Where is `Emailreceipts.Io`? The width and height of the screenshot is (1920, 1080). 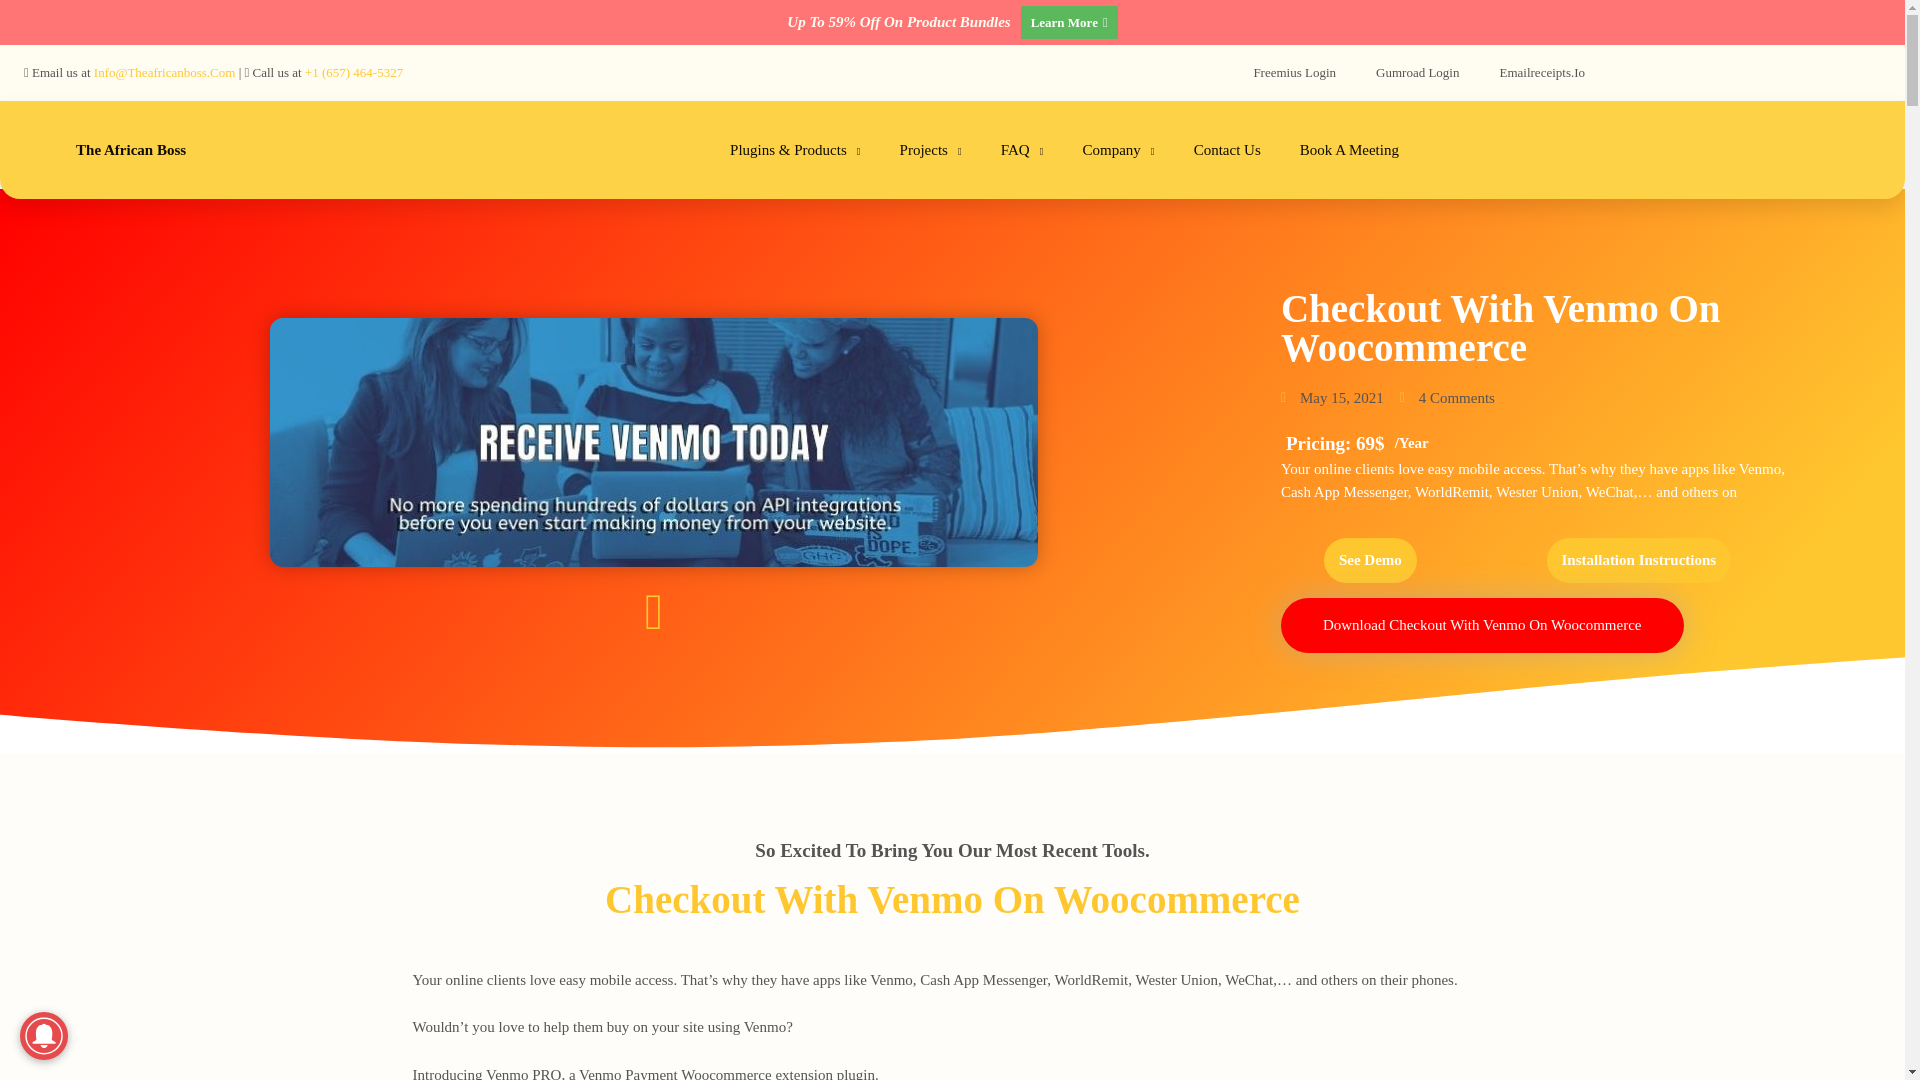
Emailreceipts.Io is located at coordinates (1542, 72).